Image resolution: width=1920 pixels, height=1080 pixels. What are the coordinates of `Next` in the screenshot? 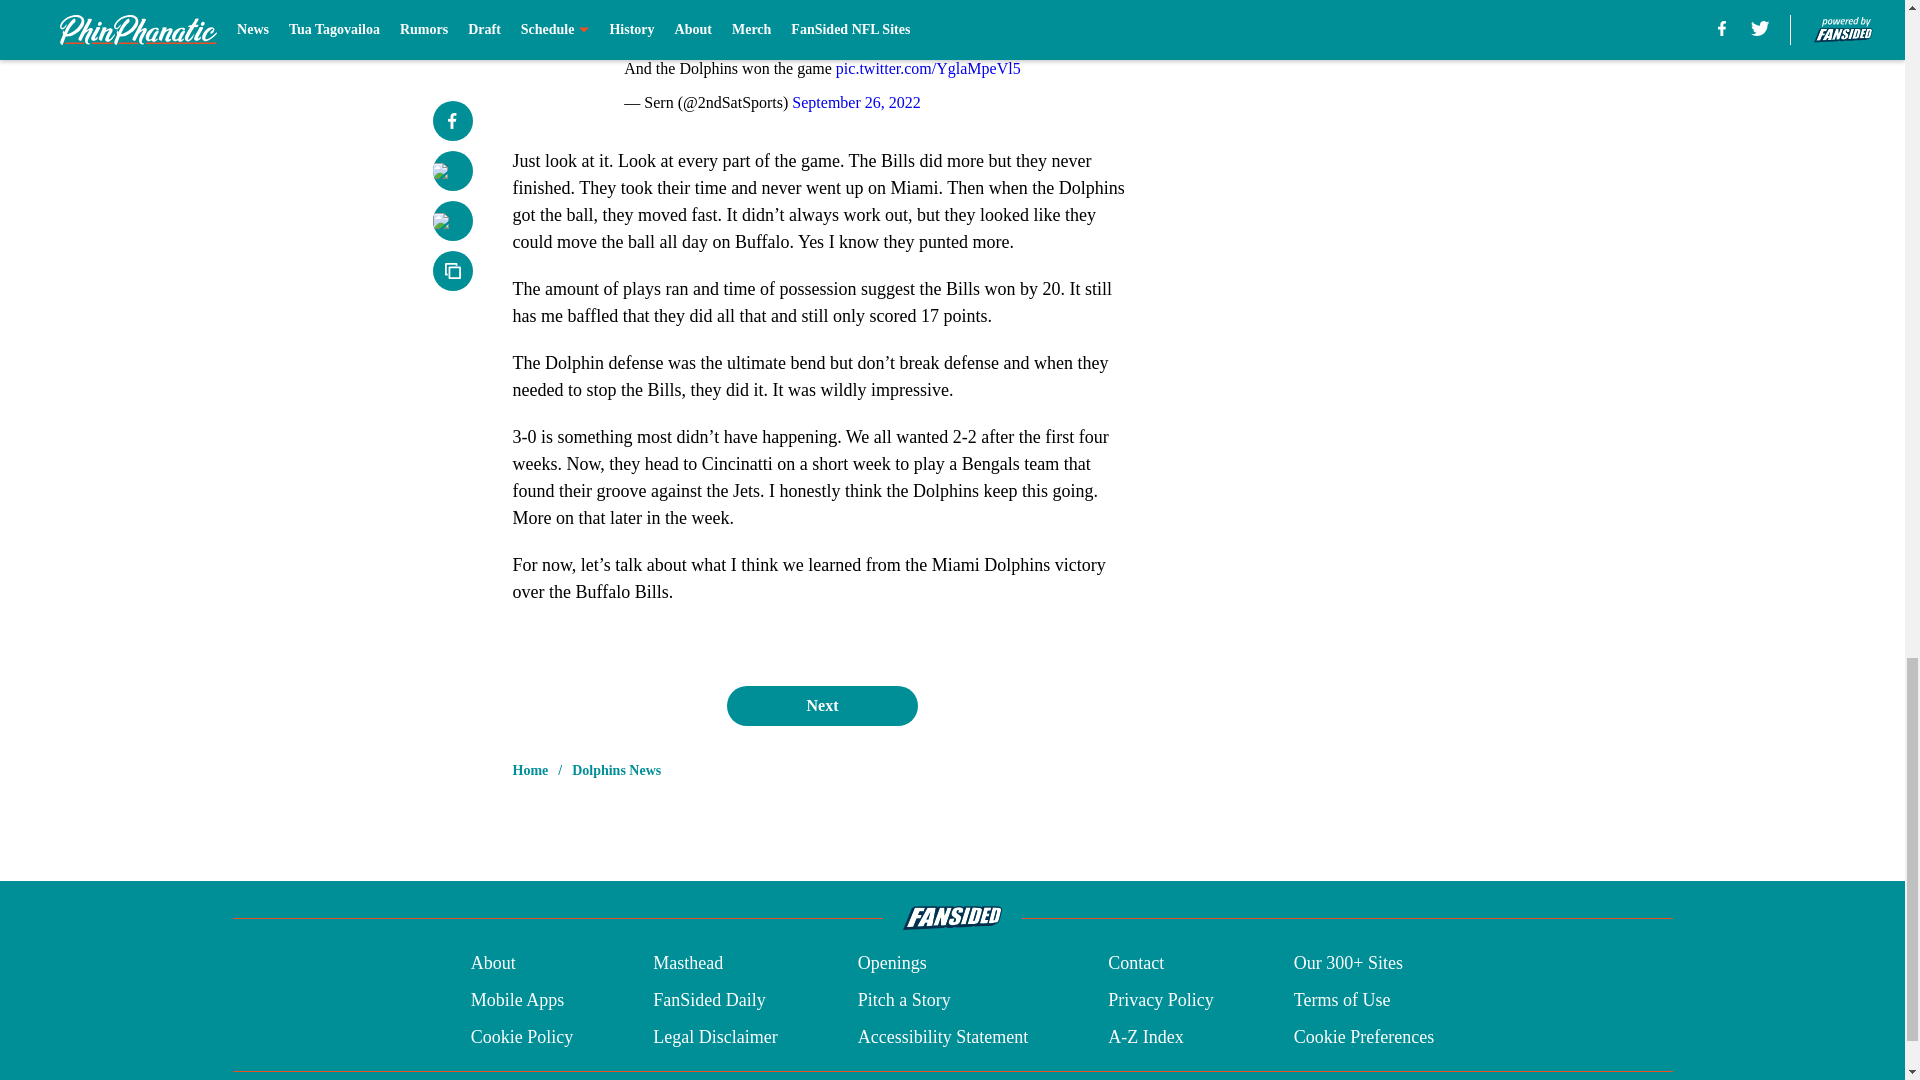 It's located at (821, 705).